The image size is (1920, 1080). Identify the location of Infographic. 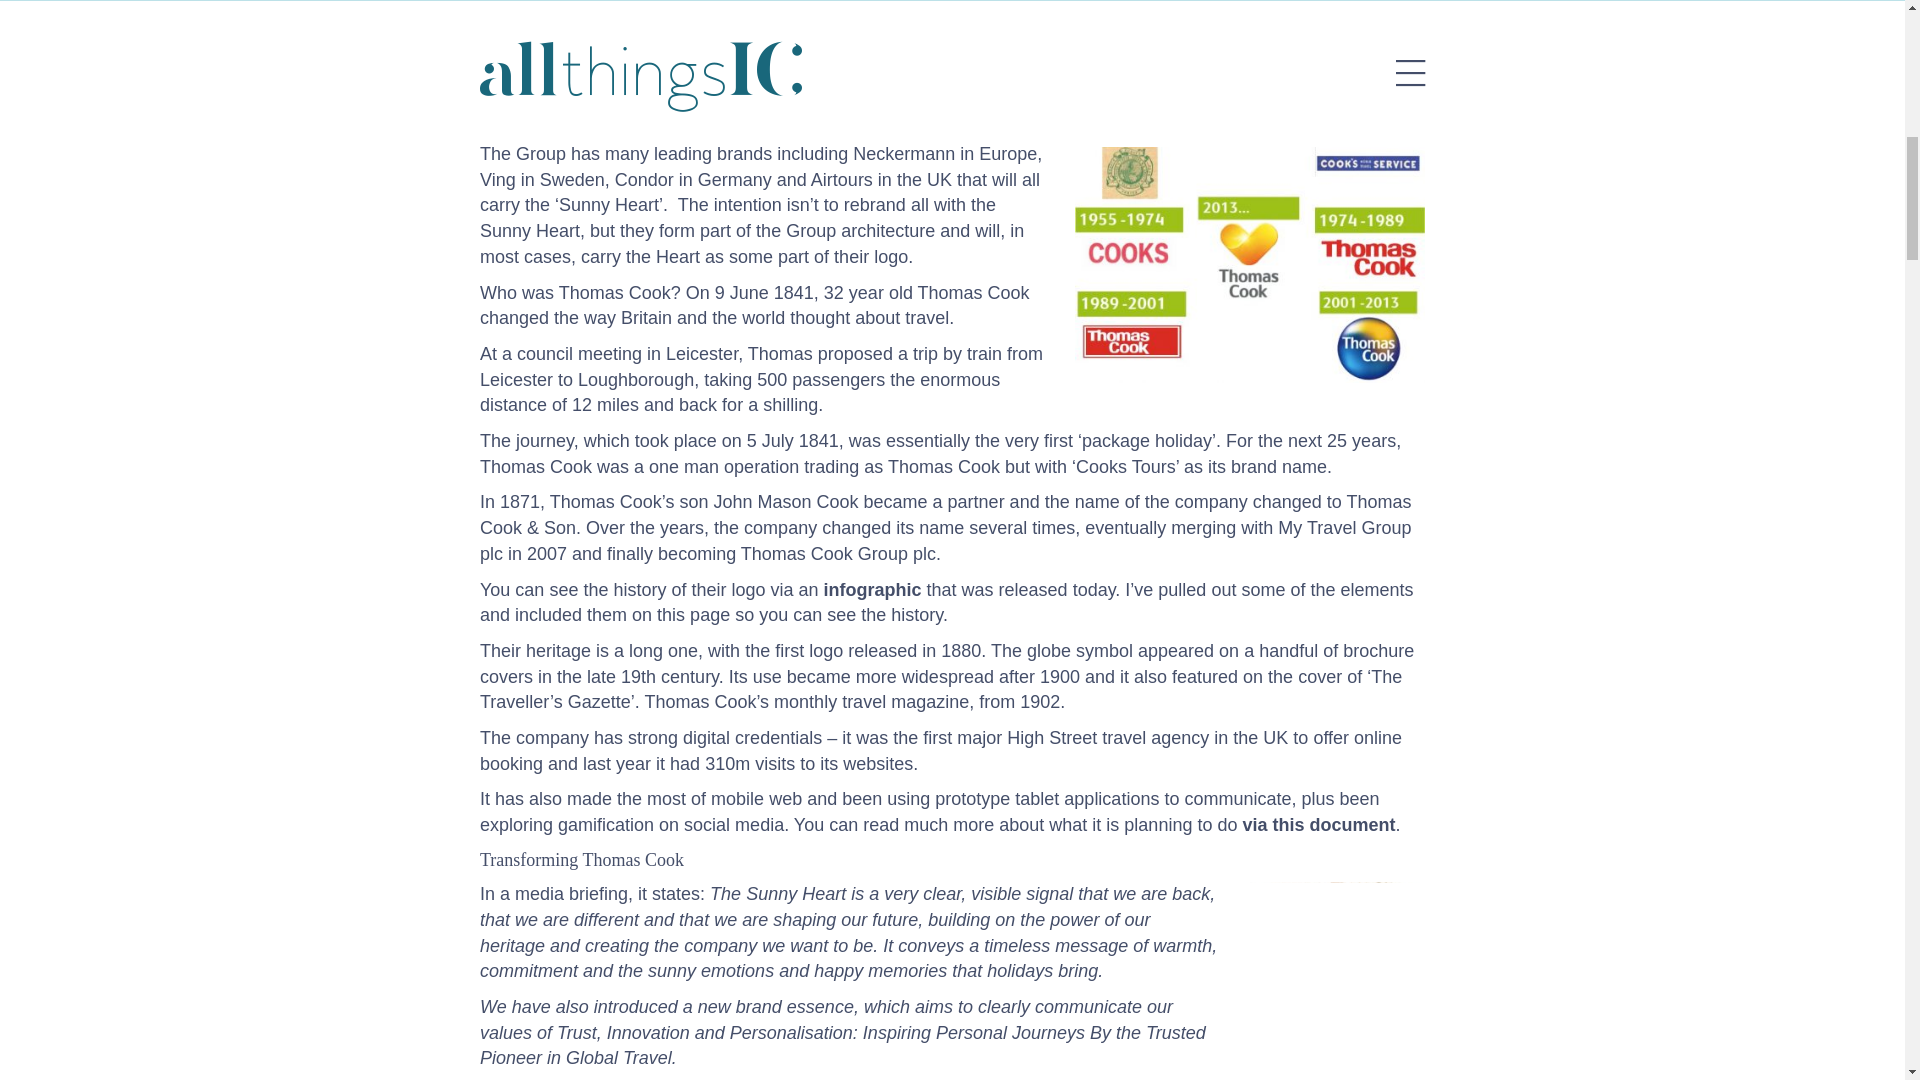
(872, 590).